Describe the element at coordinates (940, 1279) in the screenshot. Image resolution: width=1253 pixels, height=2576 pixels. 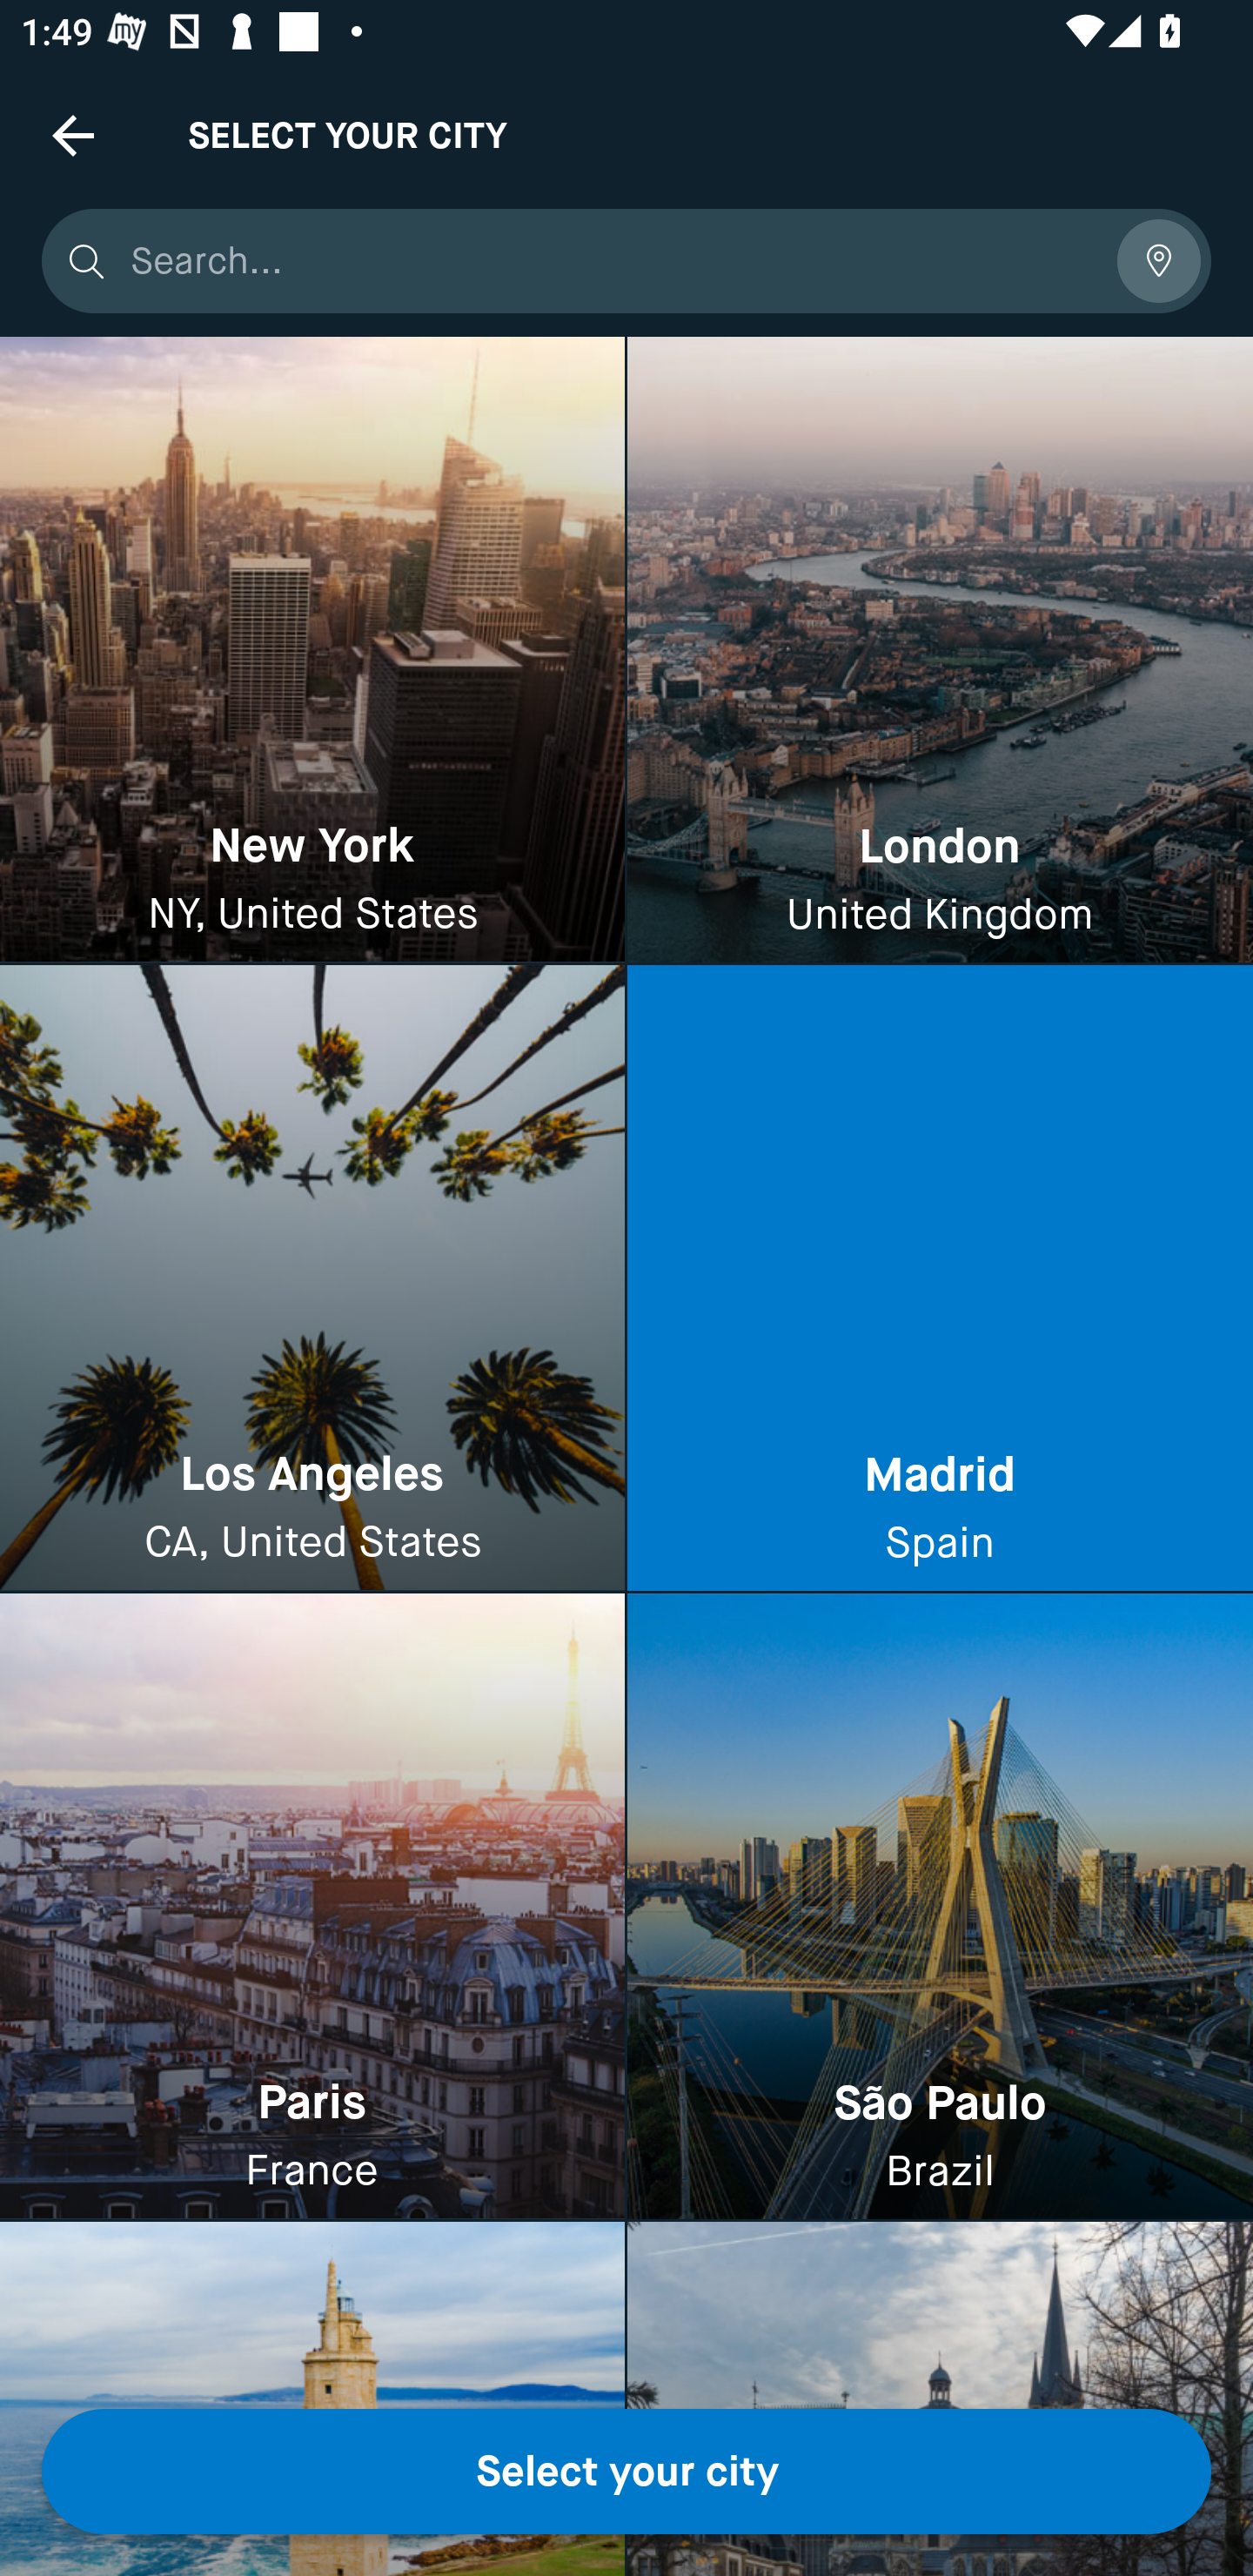
I see `Madrid Spain` at that location.